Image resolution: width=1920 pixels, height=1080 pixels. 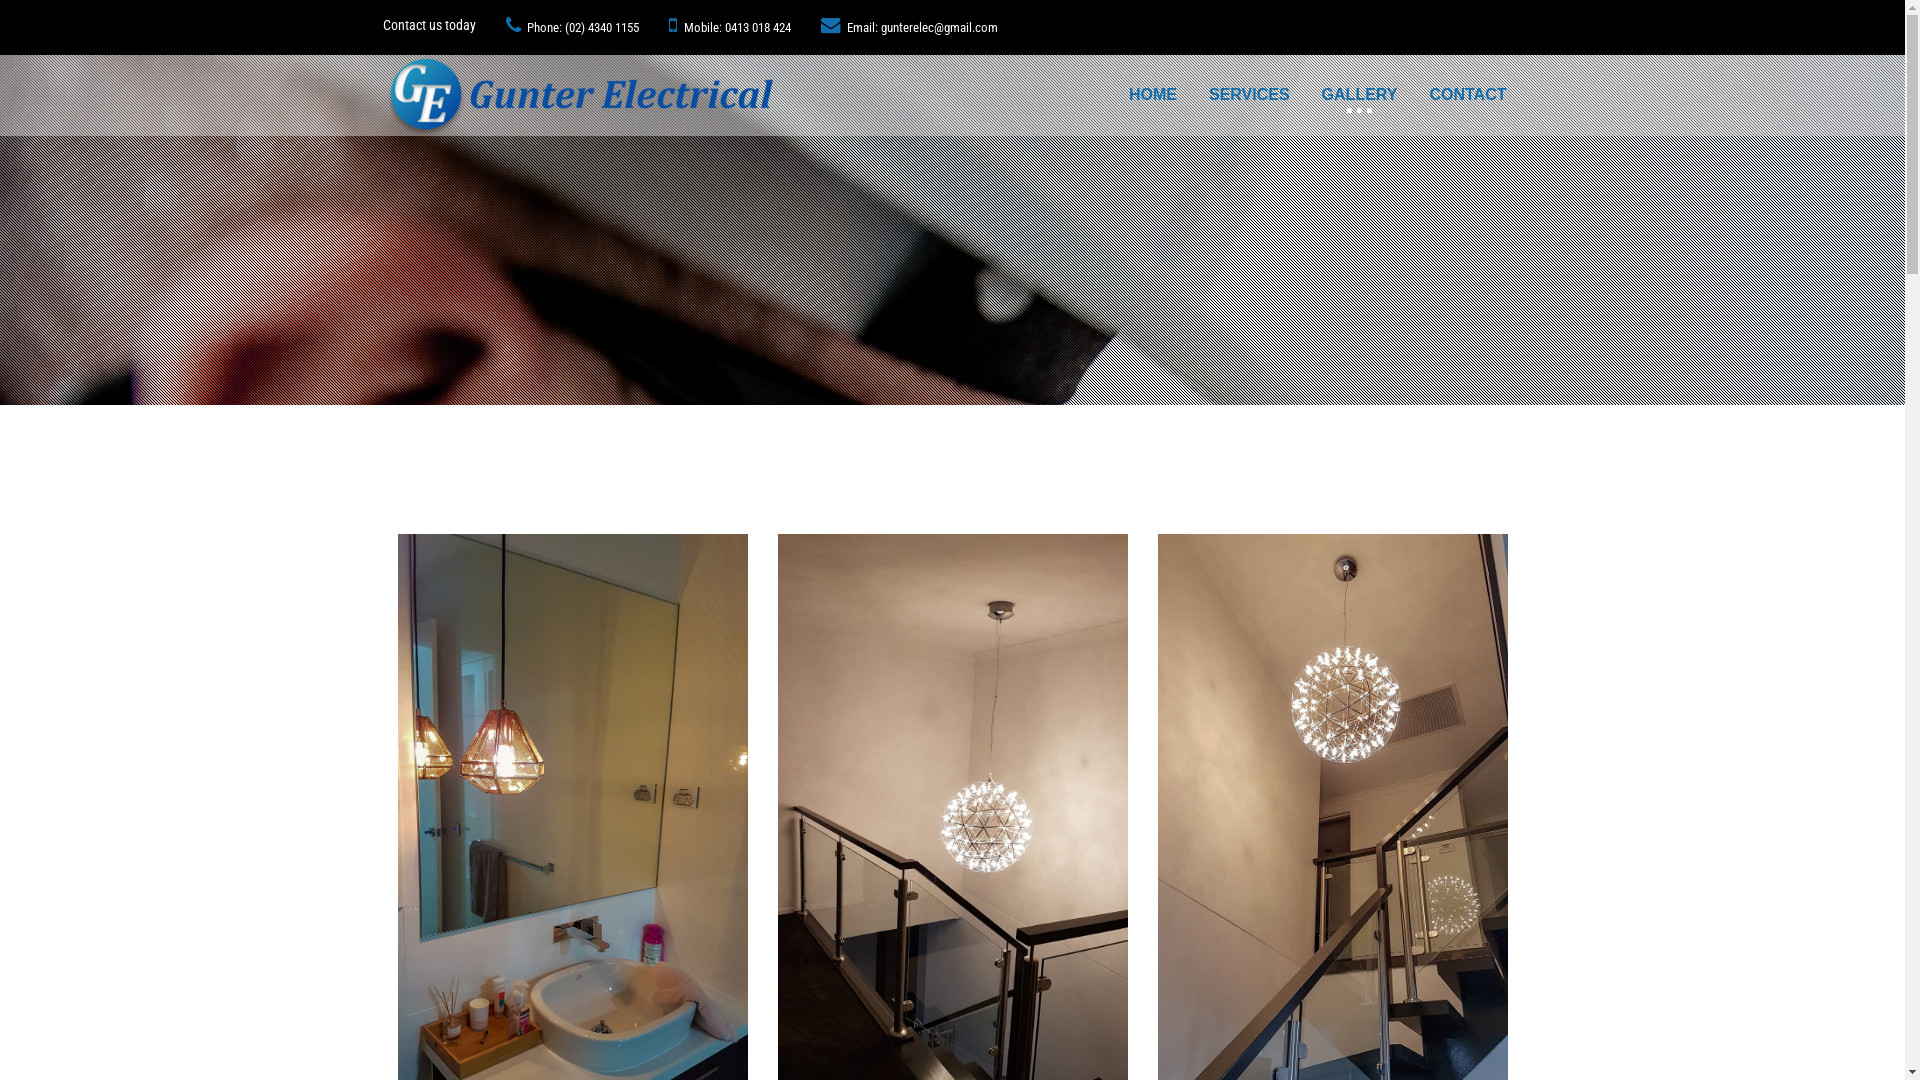 What do you see at coordinates (730, 28) in the screenshot?
I see `Mobile: 0413 018 424` at bounding box center [730, 28].